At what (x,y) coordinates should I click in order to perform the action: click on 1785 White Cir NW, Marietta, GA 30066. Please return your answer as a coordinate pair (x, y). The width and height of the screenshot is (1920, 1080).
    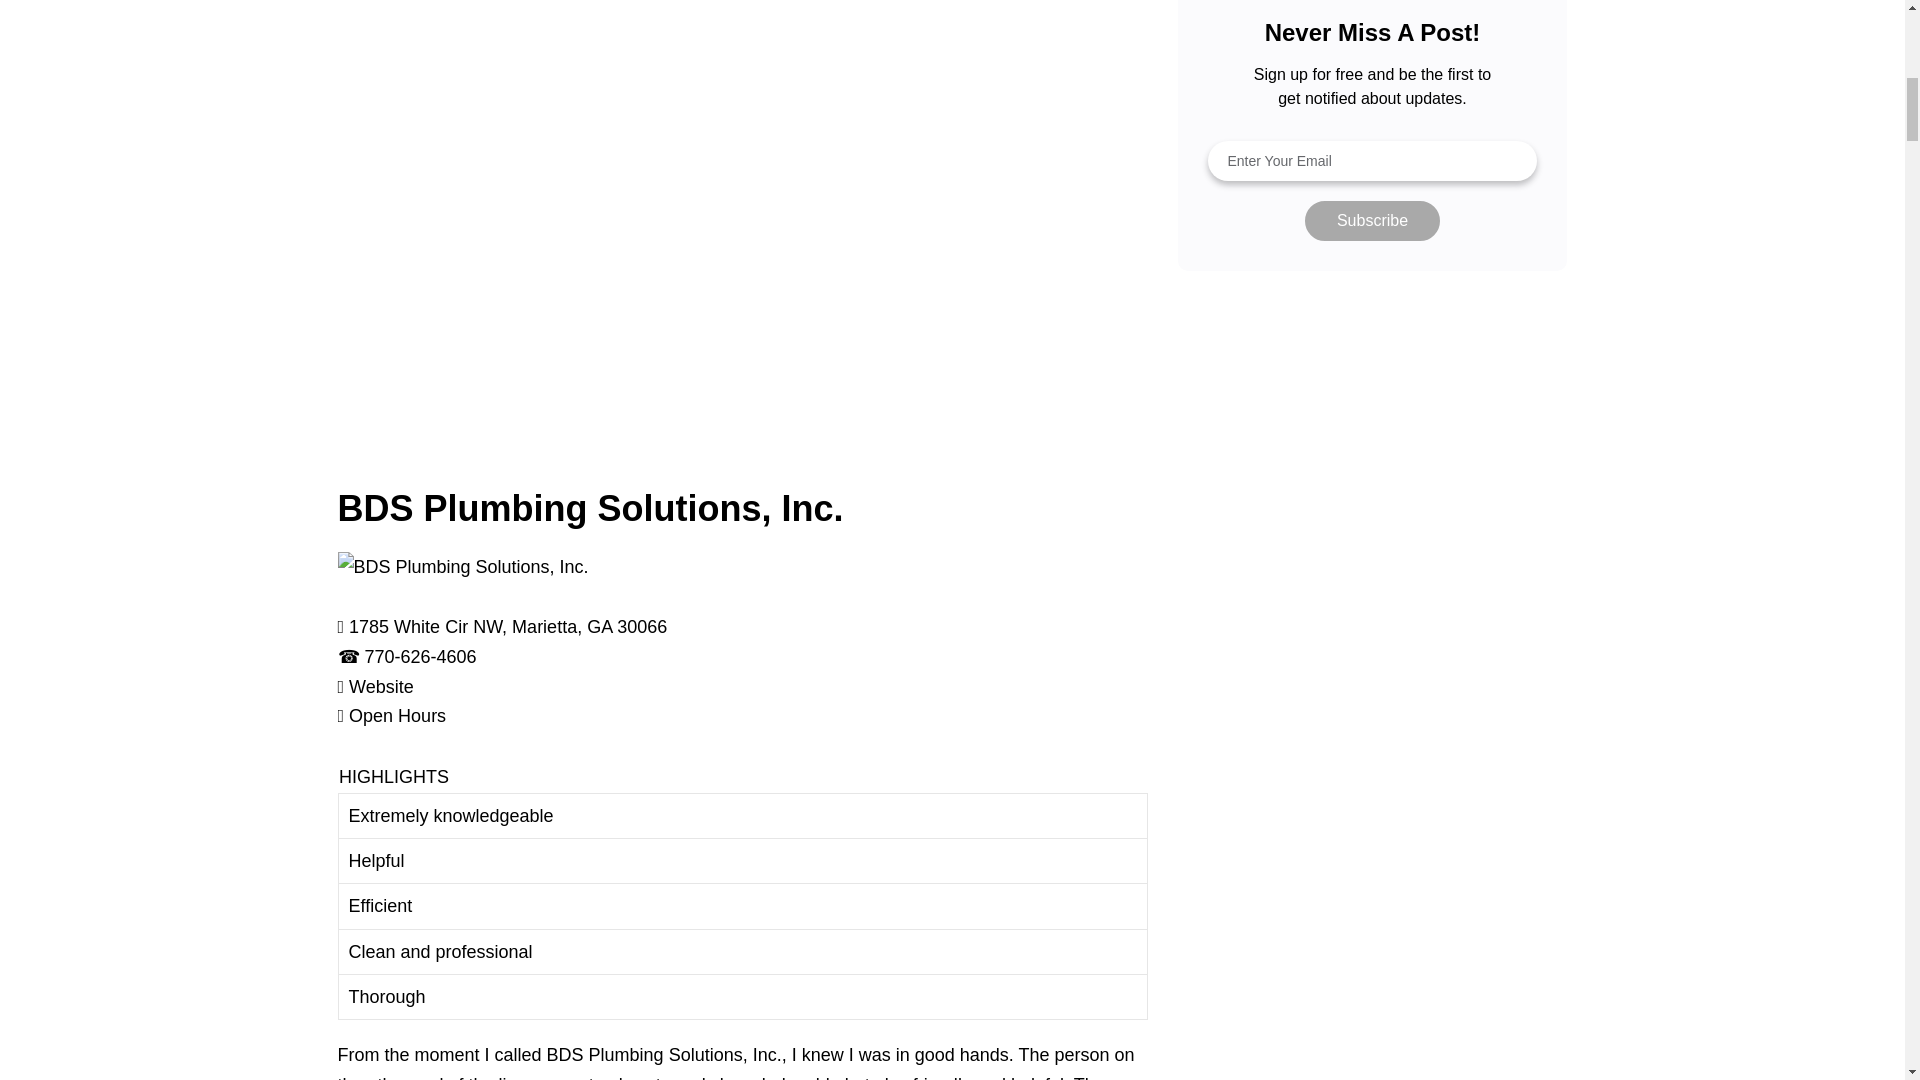
    Looking at the image, I should click on (508, 626).